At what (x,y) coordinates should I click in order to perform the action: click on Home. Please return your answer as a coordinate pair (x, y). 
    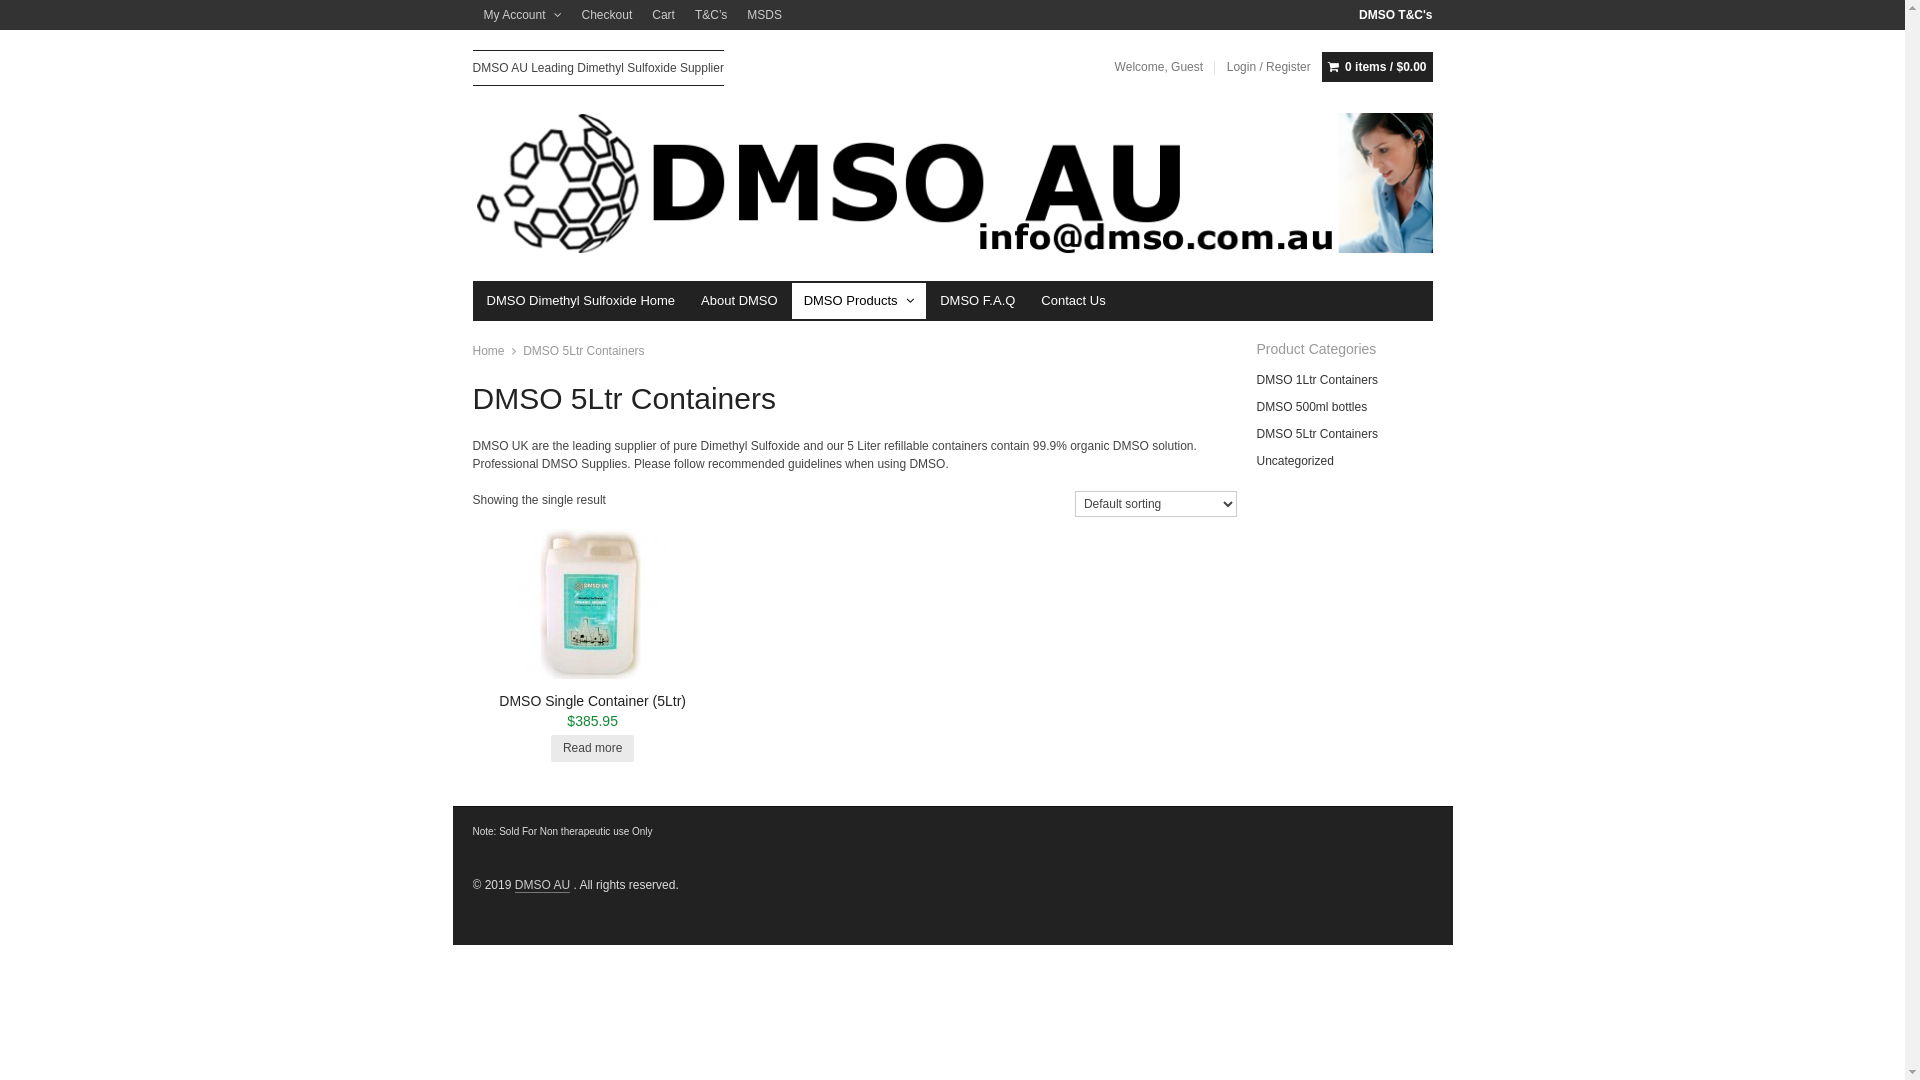
    Looking at the image, I should click on (488, 351).